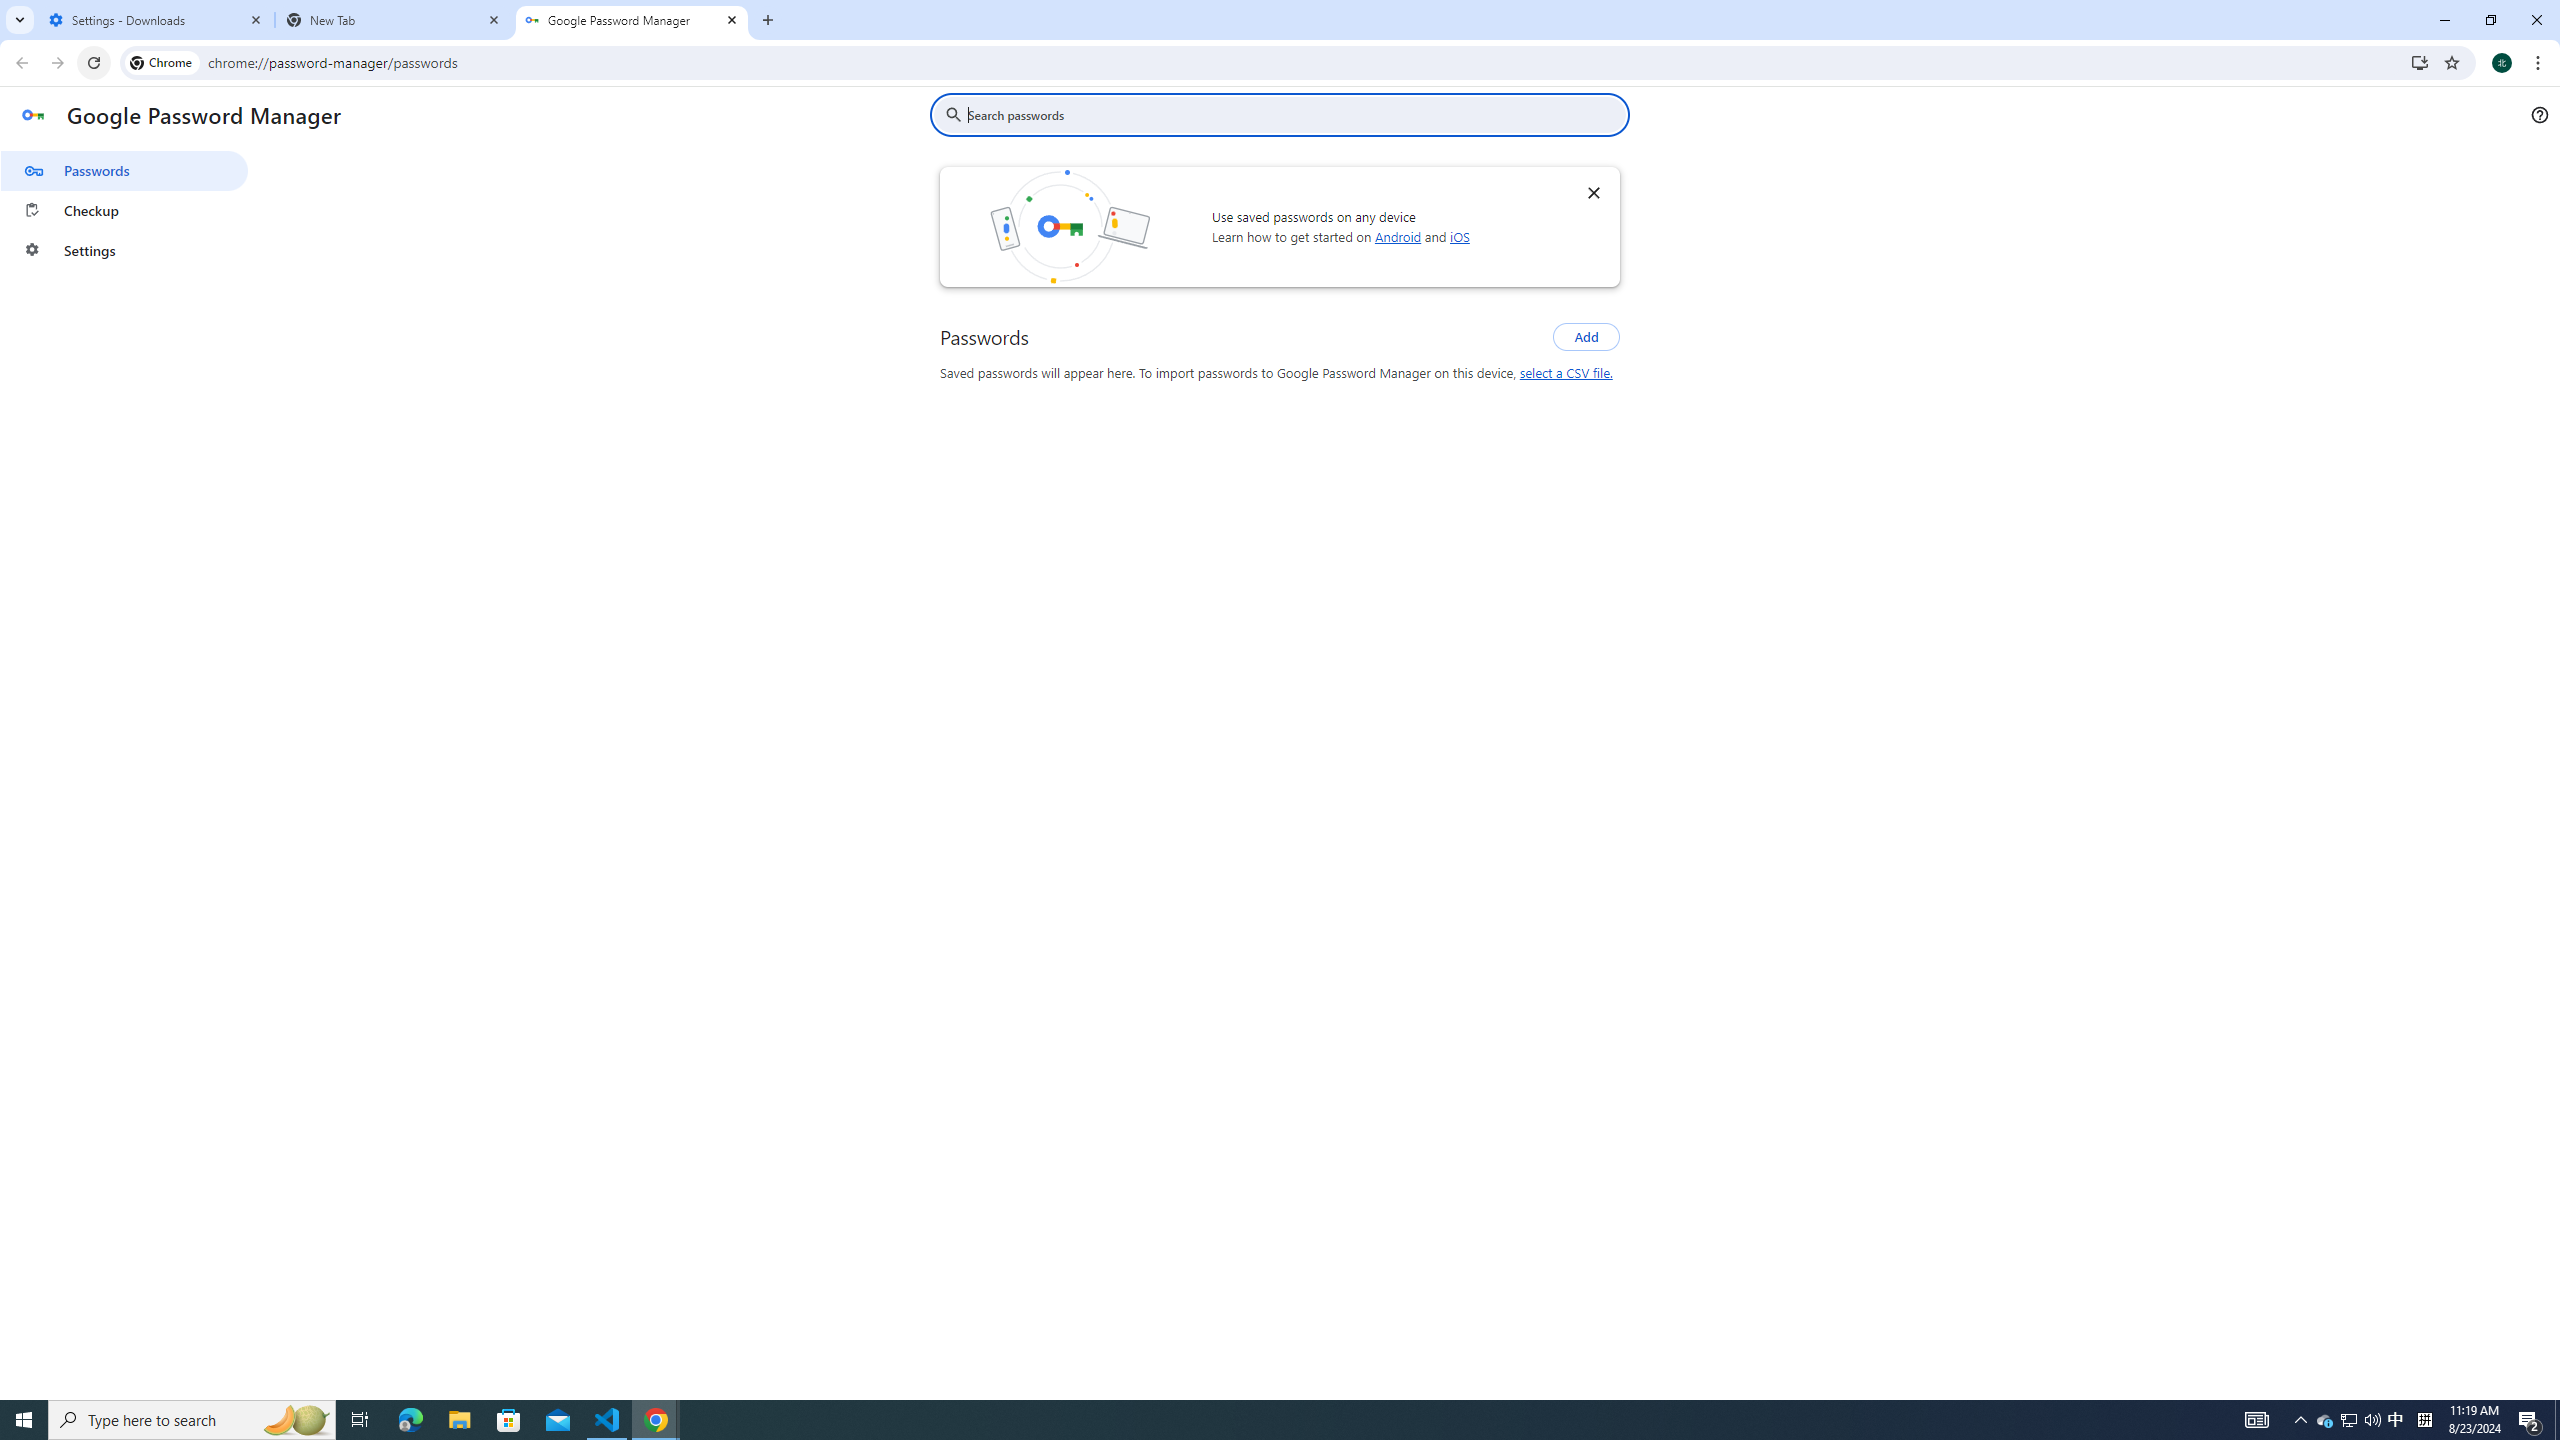  What do you see at coordinates (1458, 236) in the screenshot?
I see `iOS` at bounding box center [1458, 236].